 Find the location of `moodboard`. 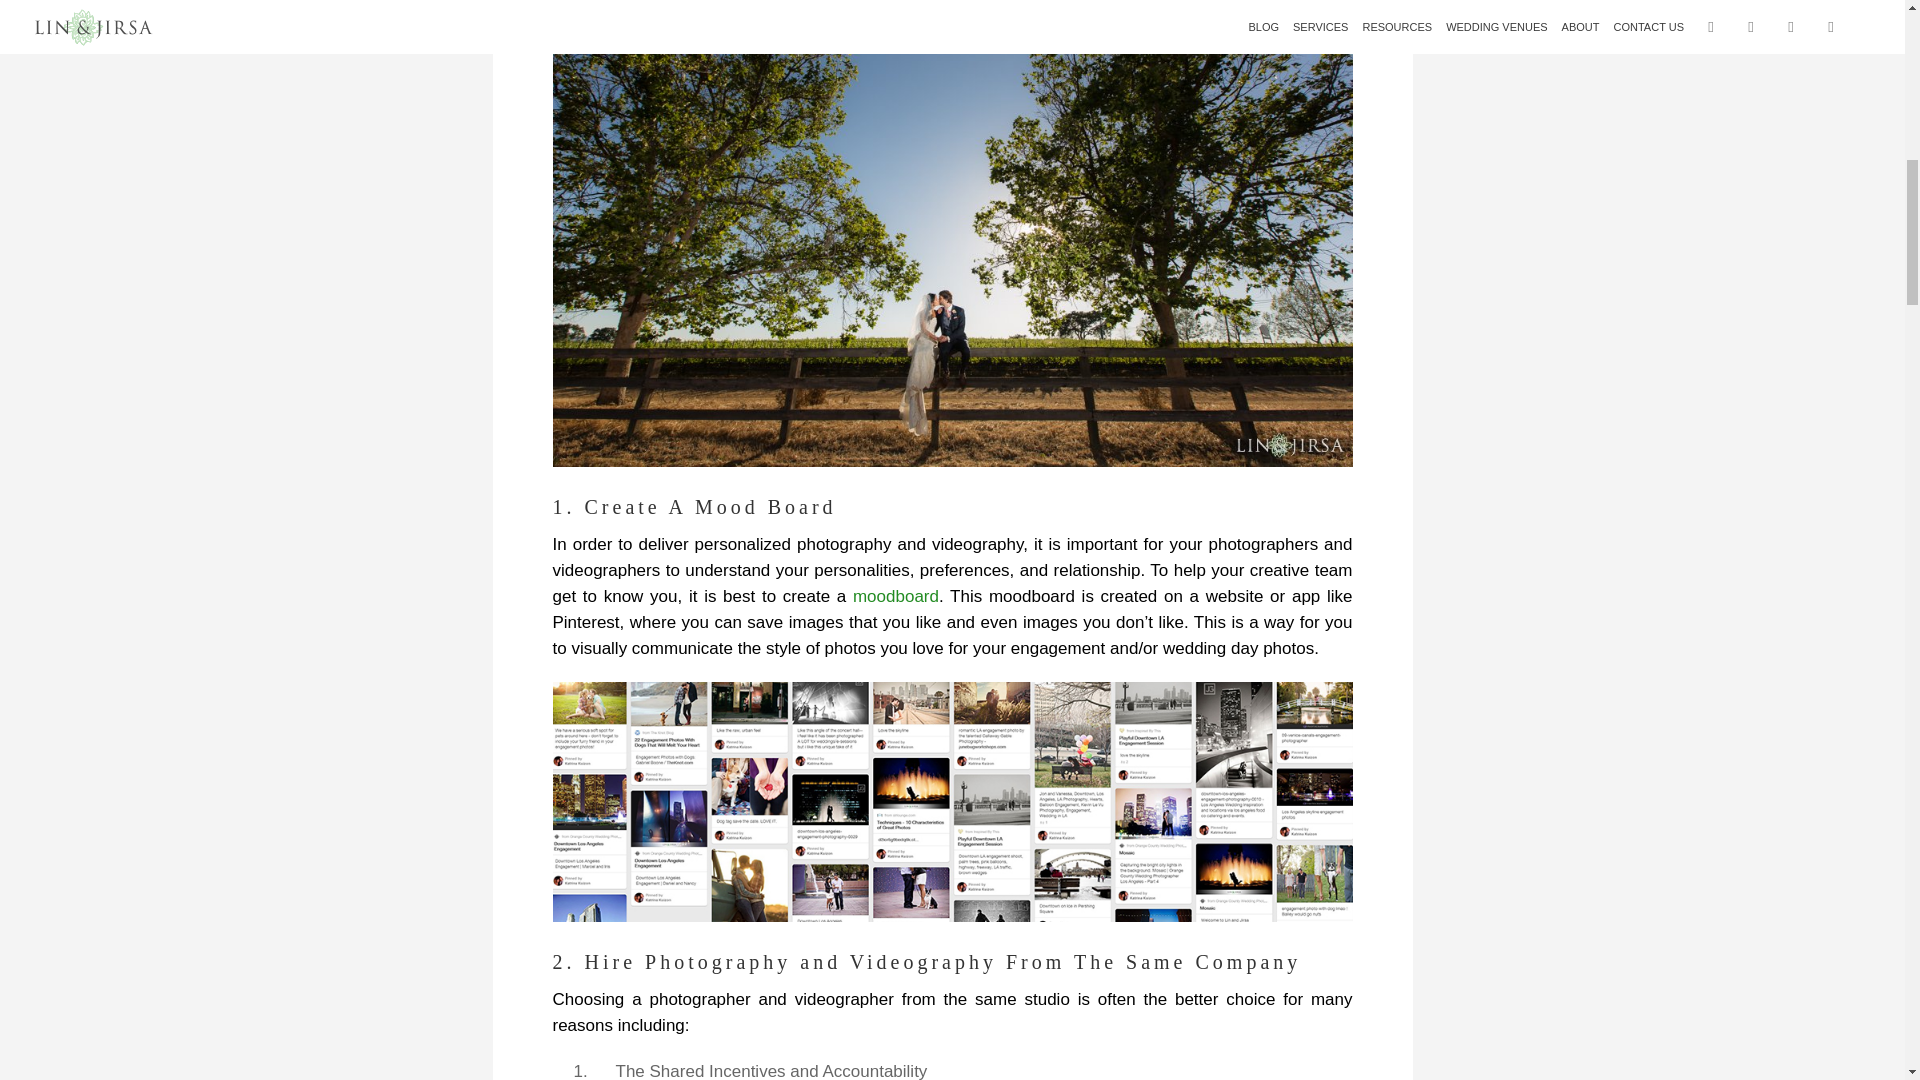

moodboard is located at coordinates (895, 596).